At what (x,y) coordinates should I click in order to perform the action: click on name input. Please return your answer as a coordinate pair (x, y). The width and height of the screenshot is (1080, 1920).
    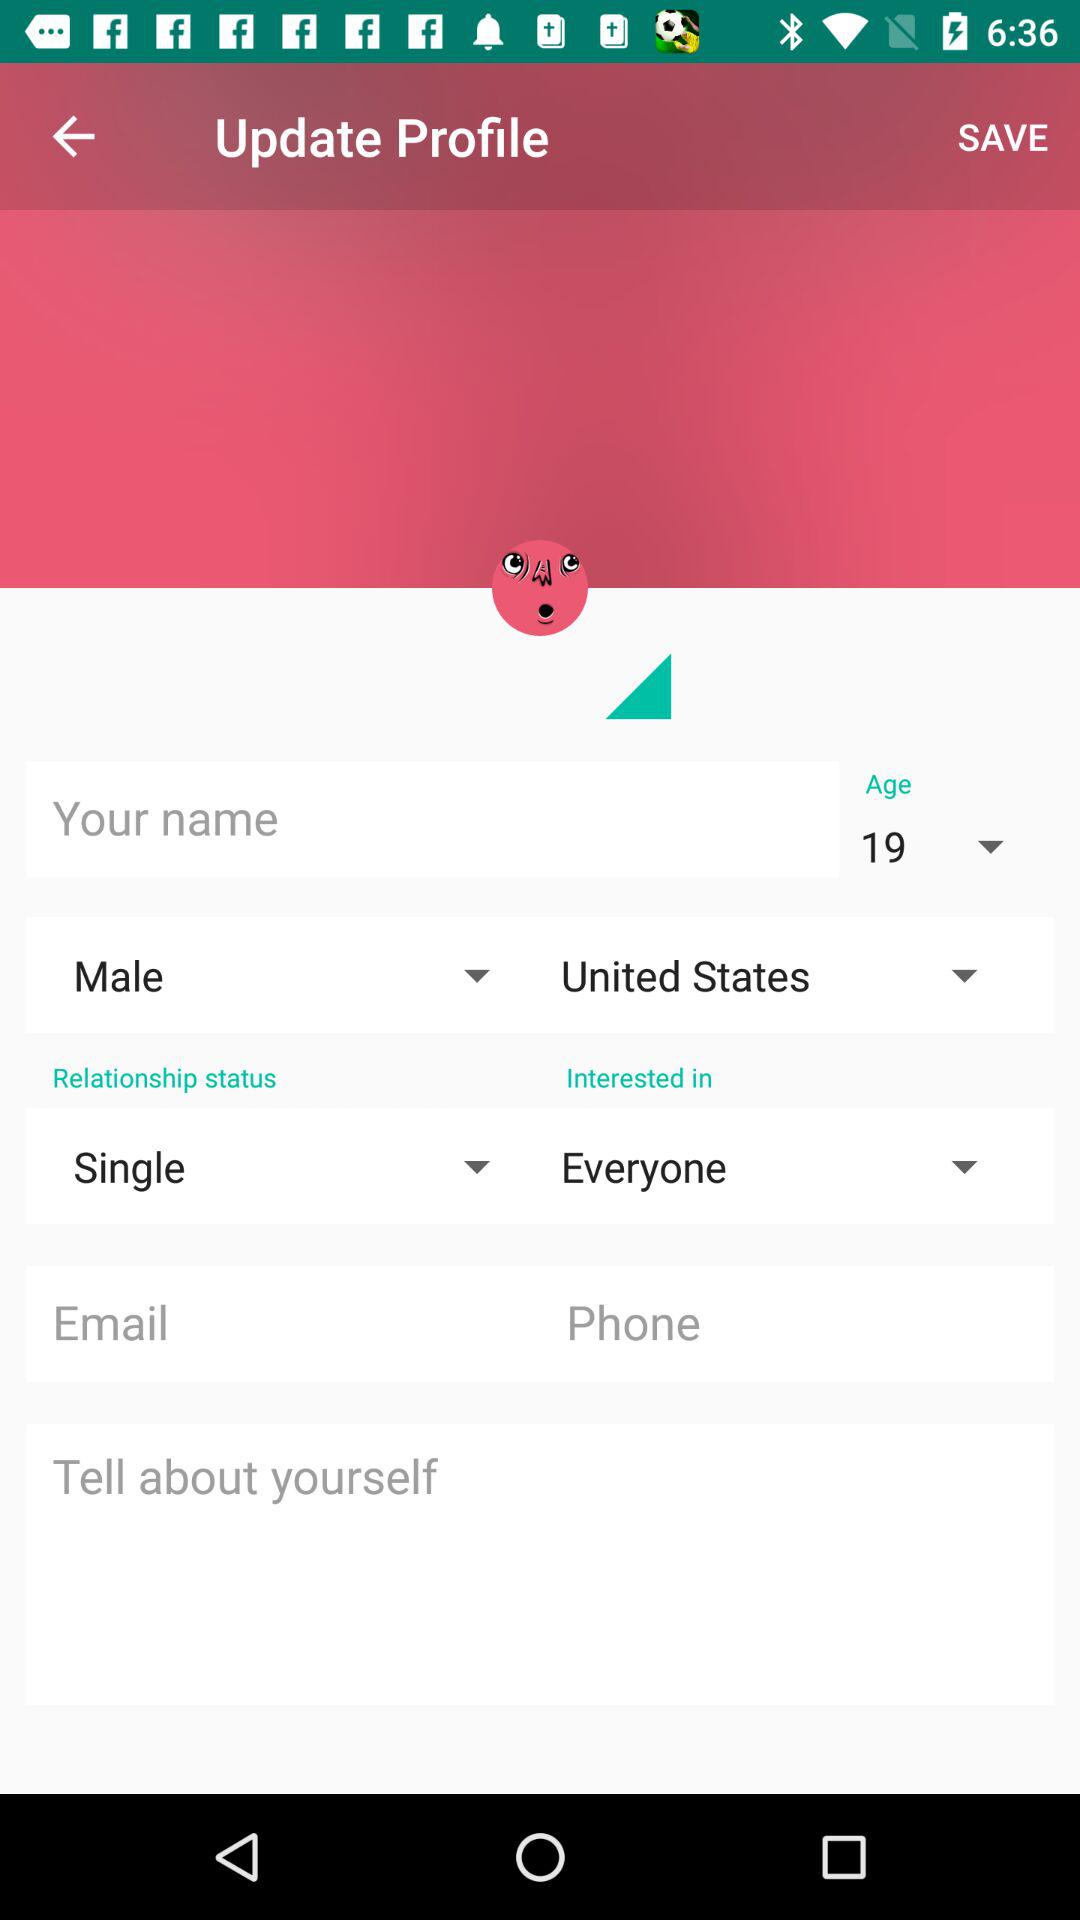
    Looking at the image, I should click on (432, 819).